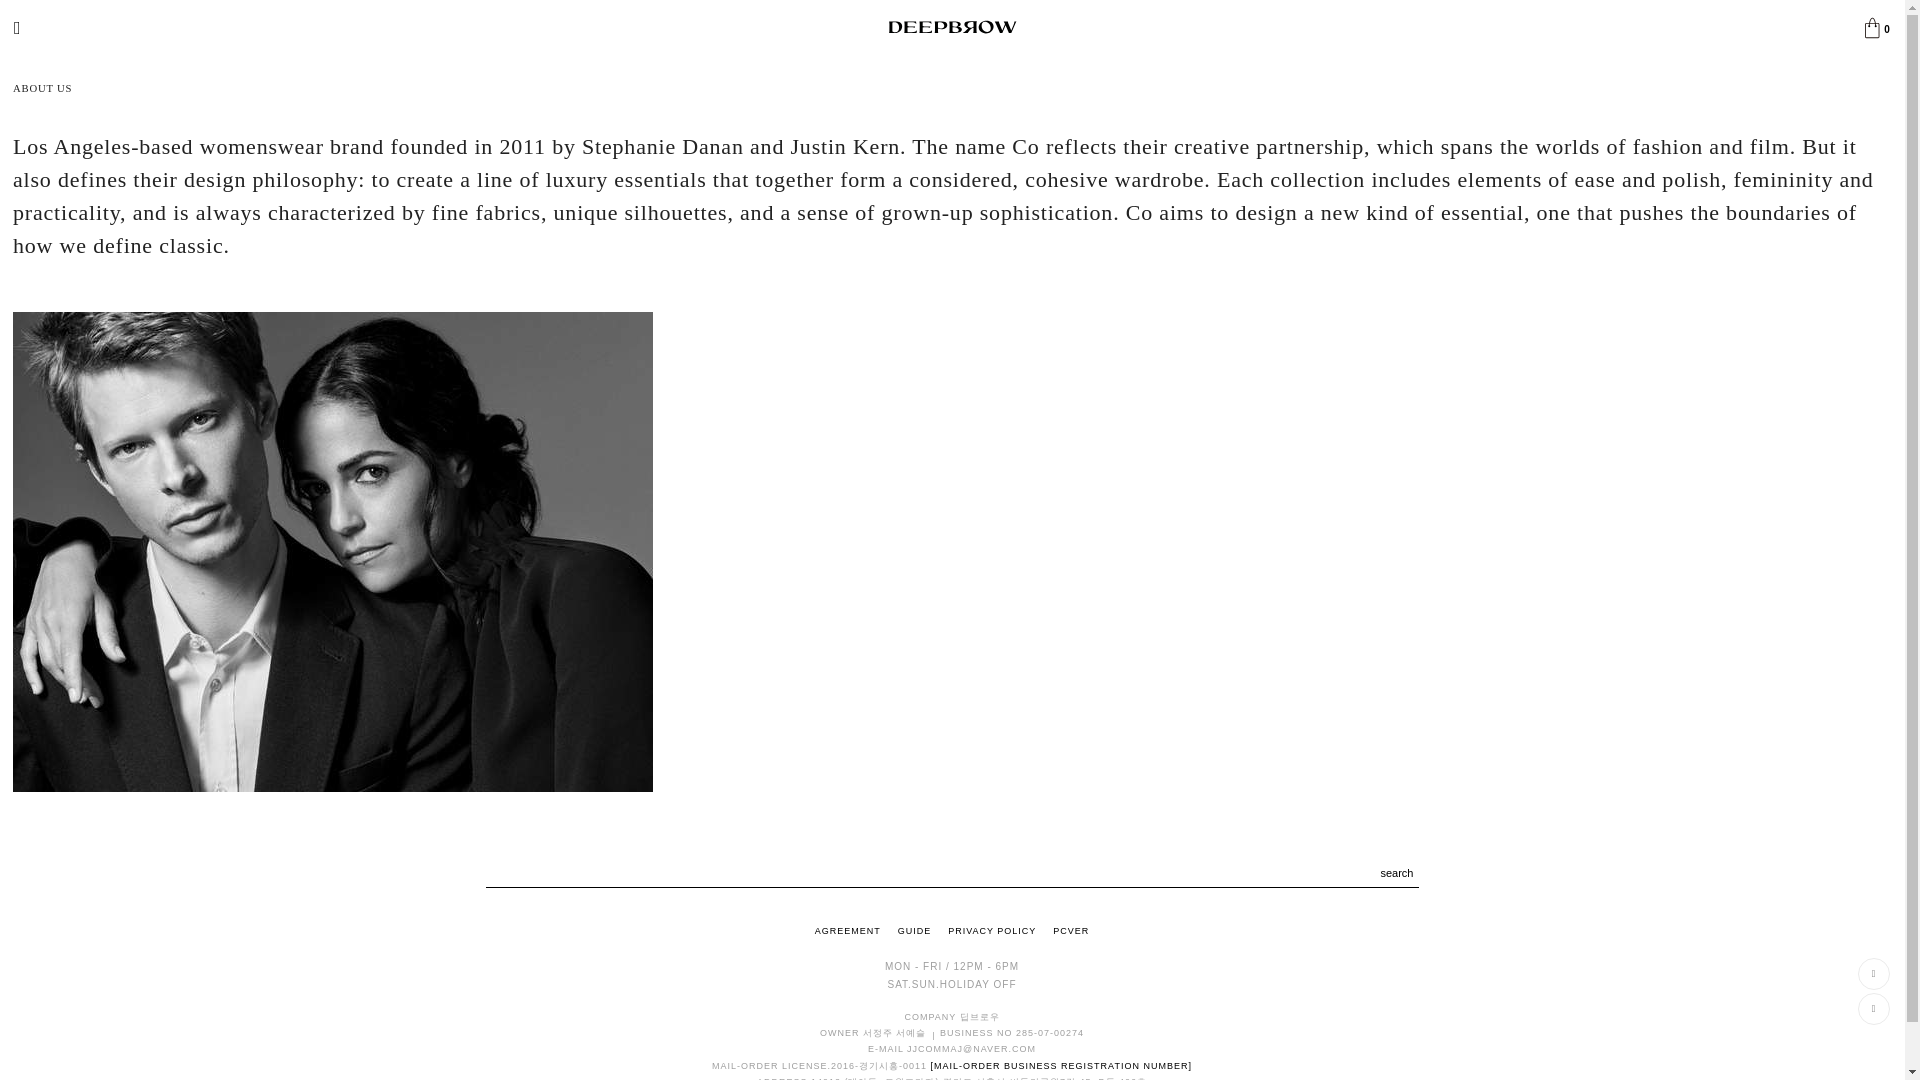 This screenshot has height=1080, width=1920. What do you see at coordinates (848, 930) in the screenshot?
I see `AGREEMENT` at bounding box center [848, 930].